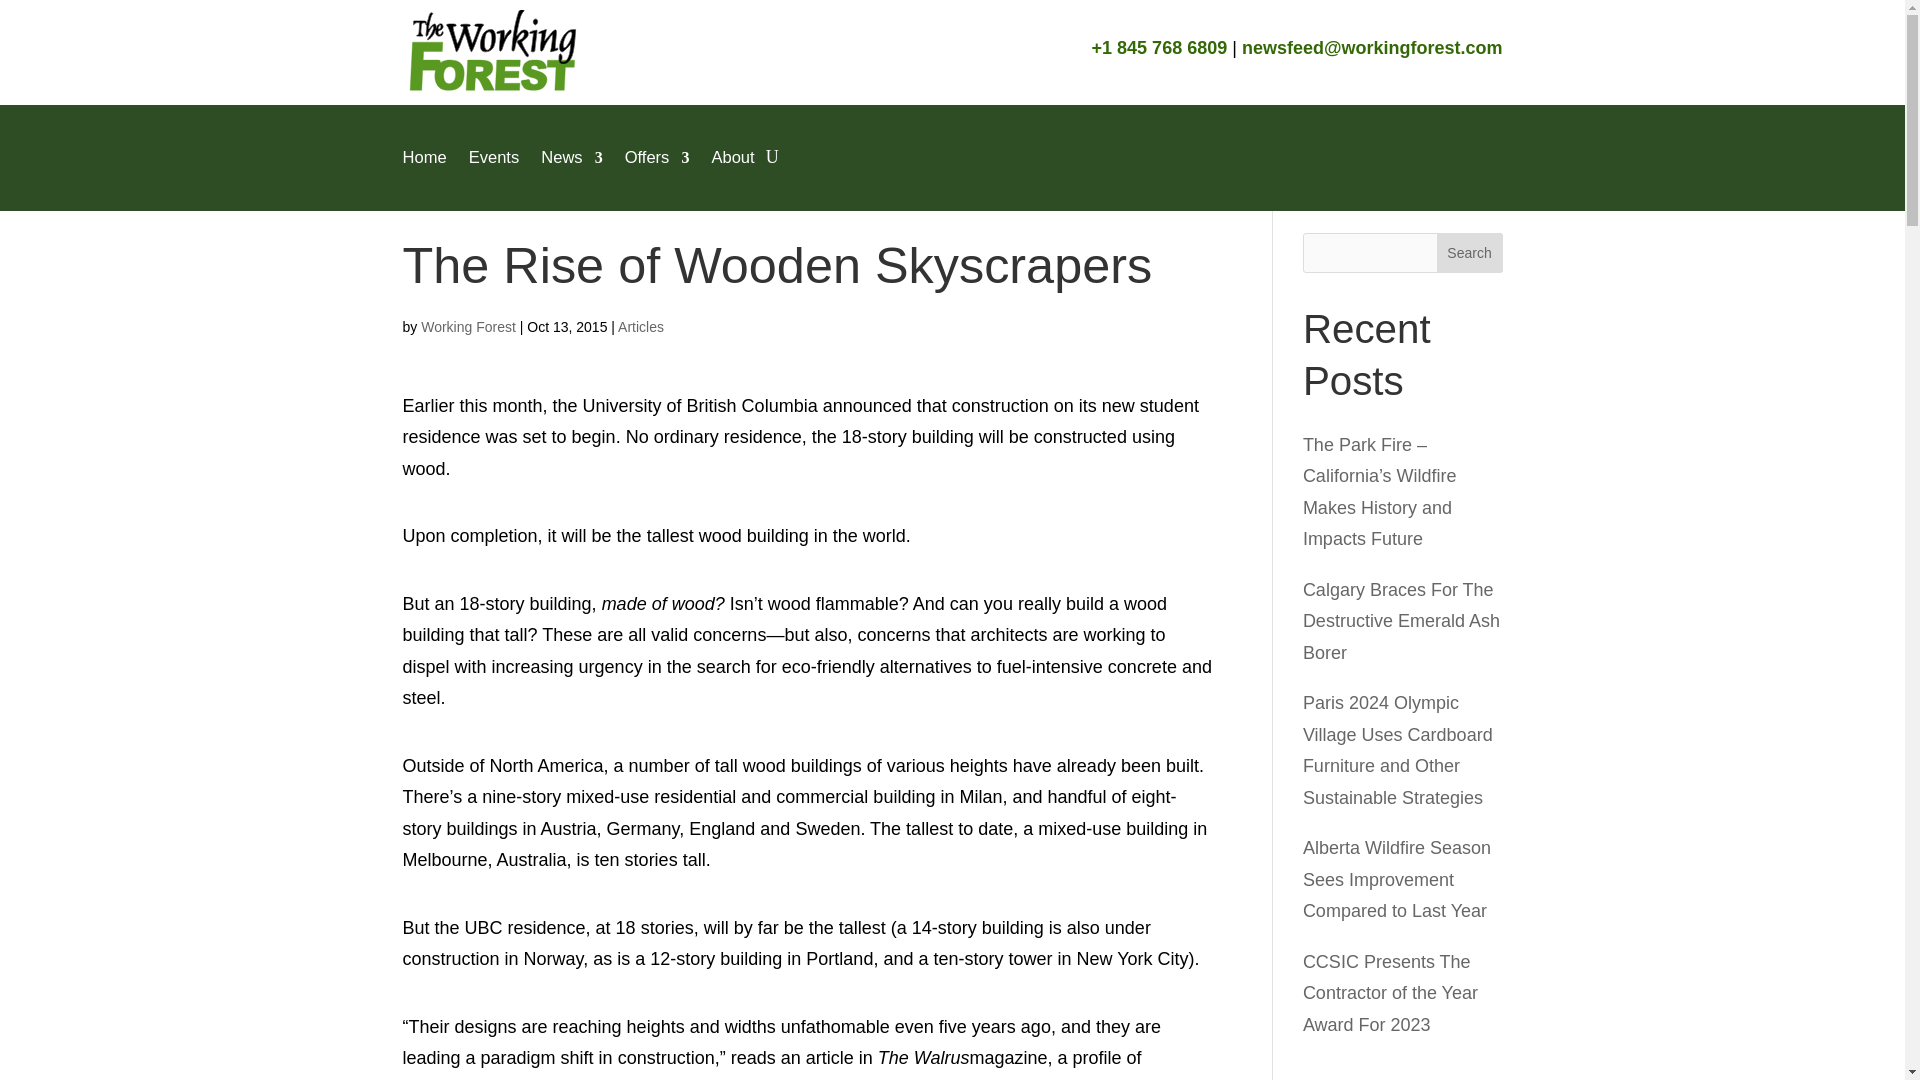  Describe the element at coordinates (1390, 992) in the screenshot. I see `CCSIC Presents The Contractor of the Year Award For 2023` at that location.